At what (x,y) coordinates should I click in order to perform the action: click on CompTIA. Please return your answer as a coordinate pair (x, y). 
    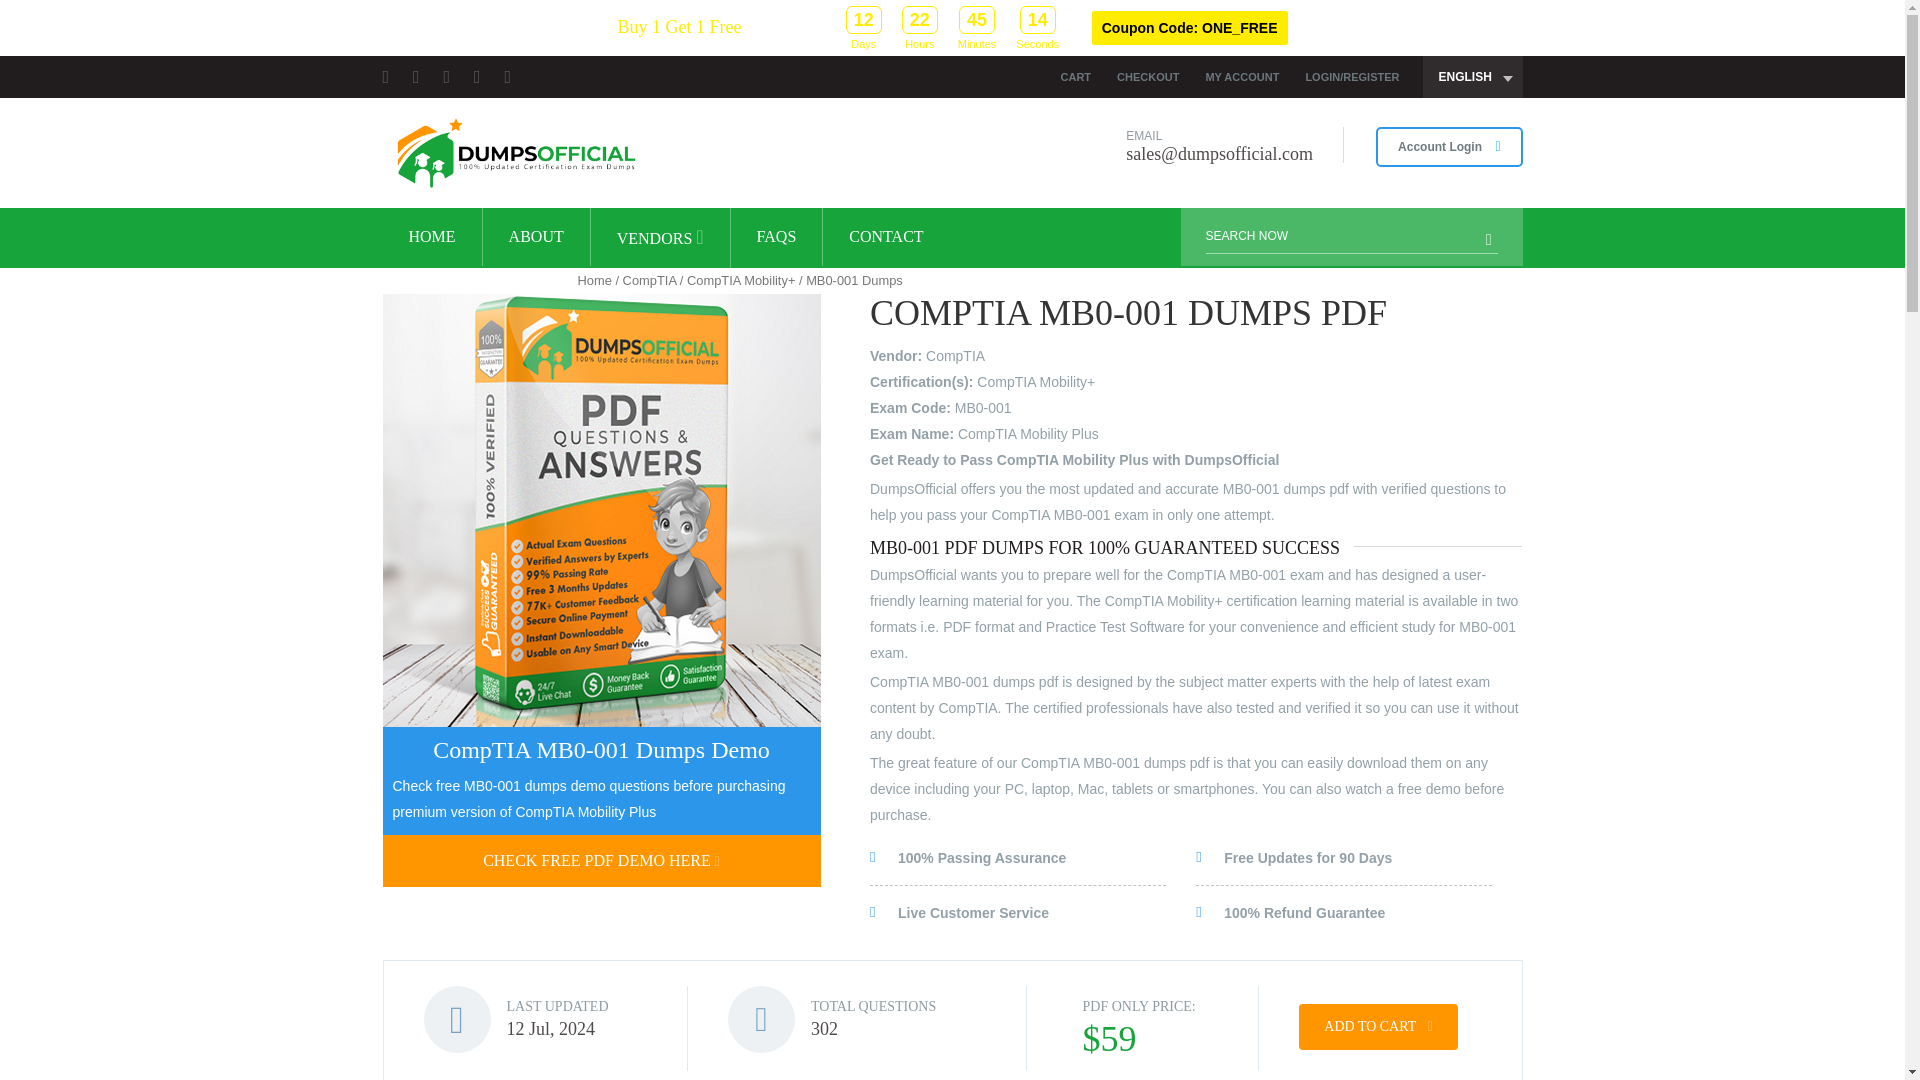
    Looking at the image, I should click on (650, 280).